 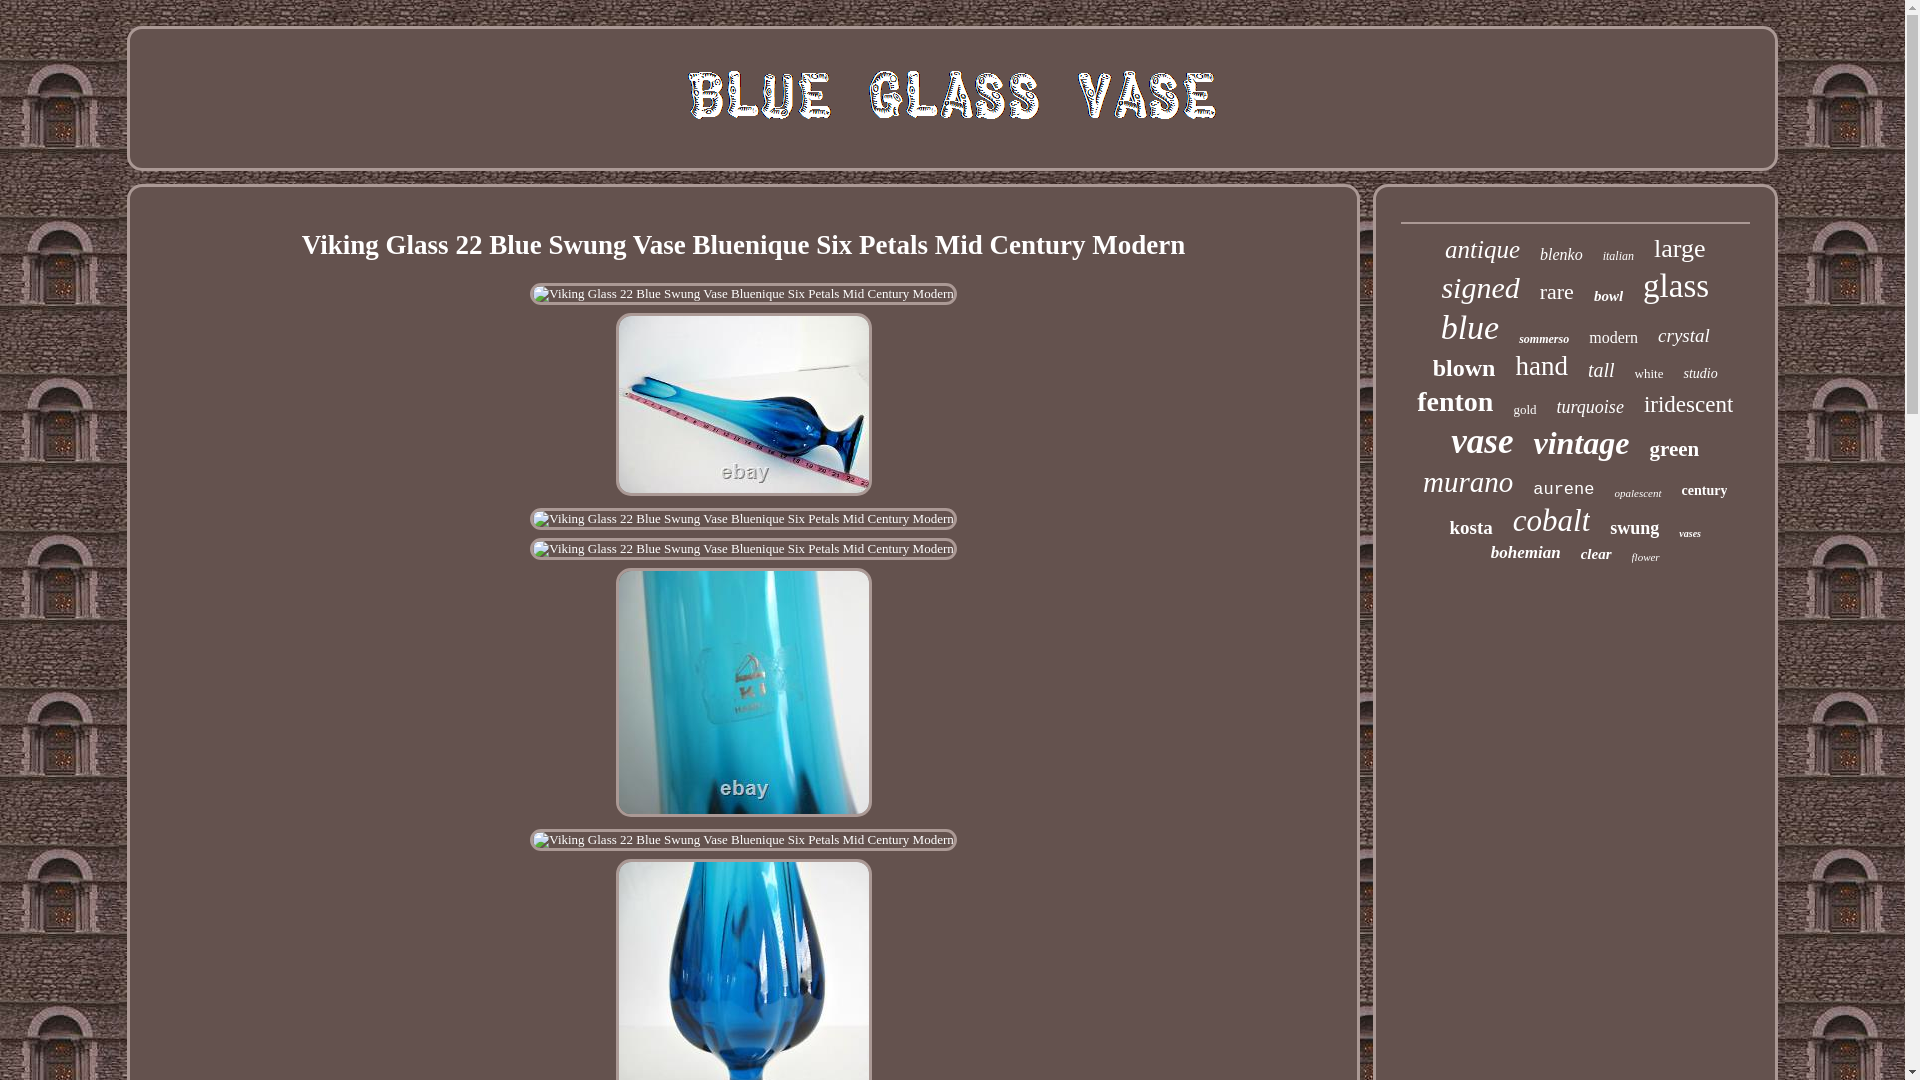 What do you see at coordinates (1680, 248) in the screenshot?
I see `large` at bounding box center [1680, 248].